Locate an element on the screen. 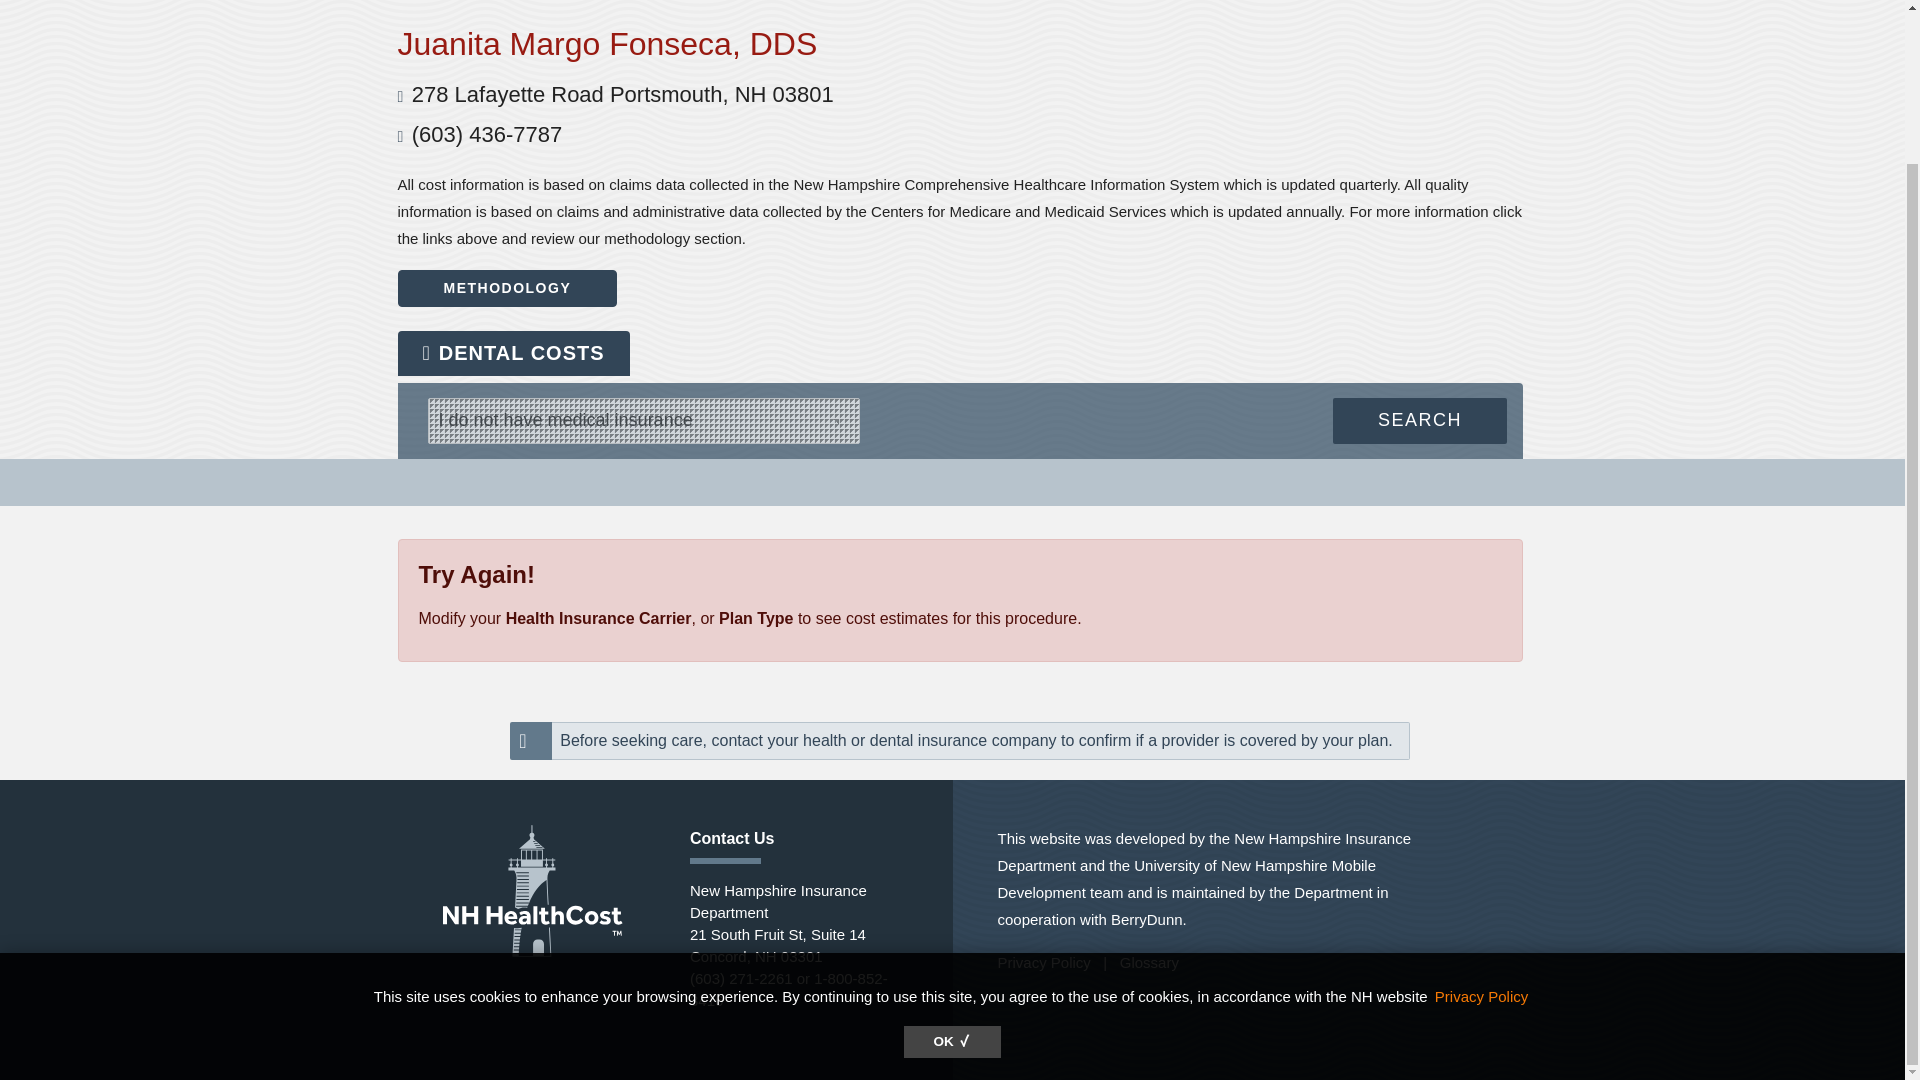 Image resolution: width=1920 pixels, height=1080 pixels. Privacy Policy is located at coordinates (1044, 962).